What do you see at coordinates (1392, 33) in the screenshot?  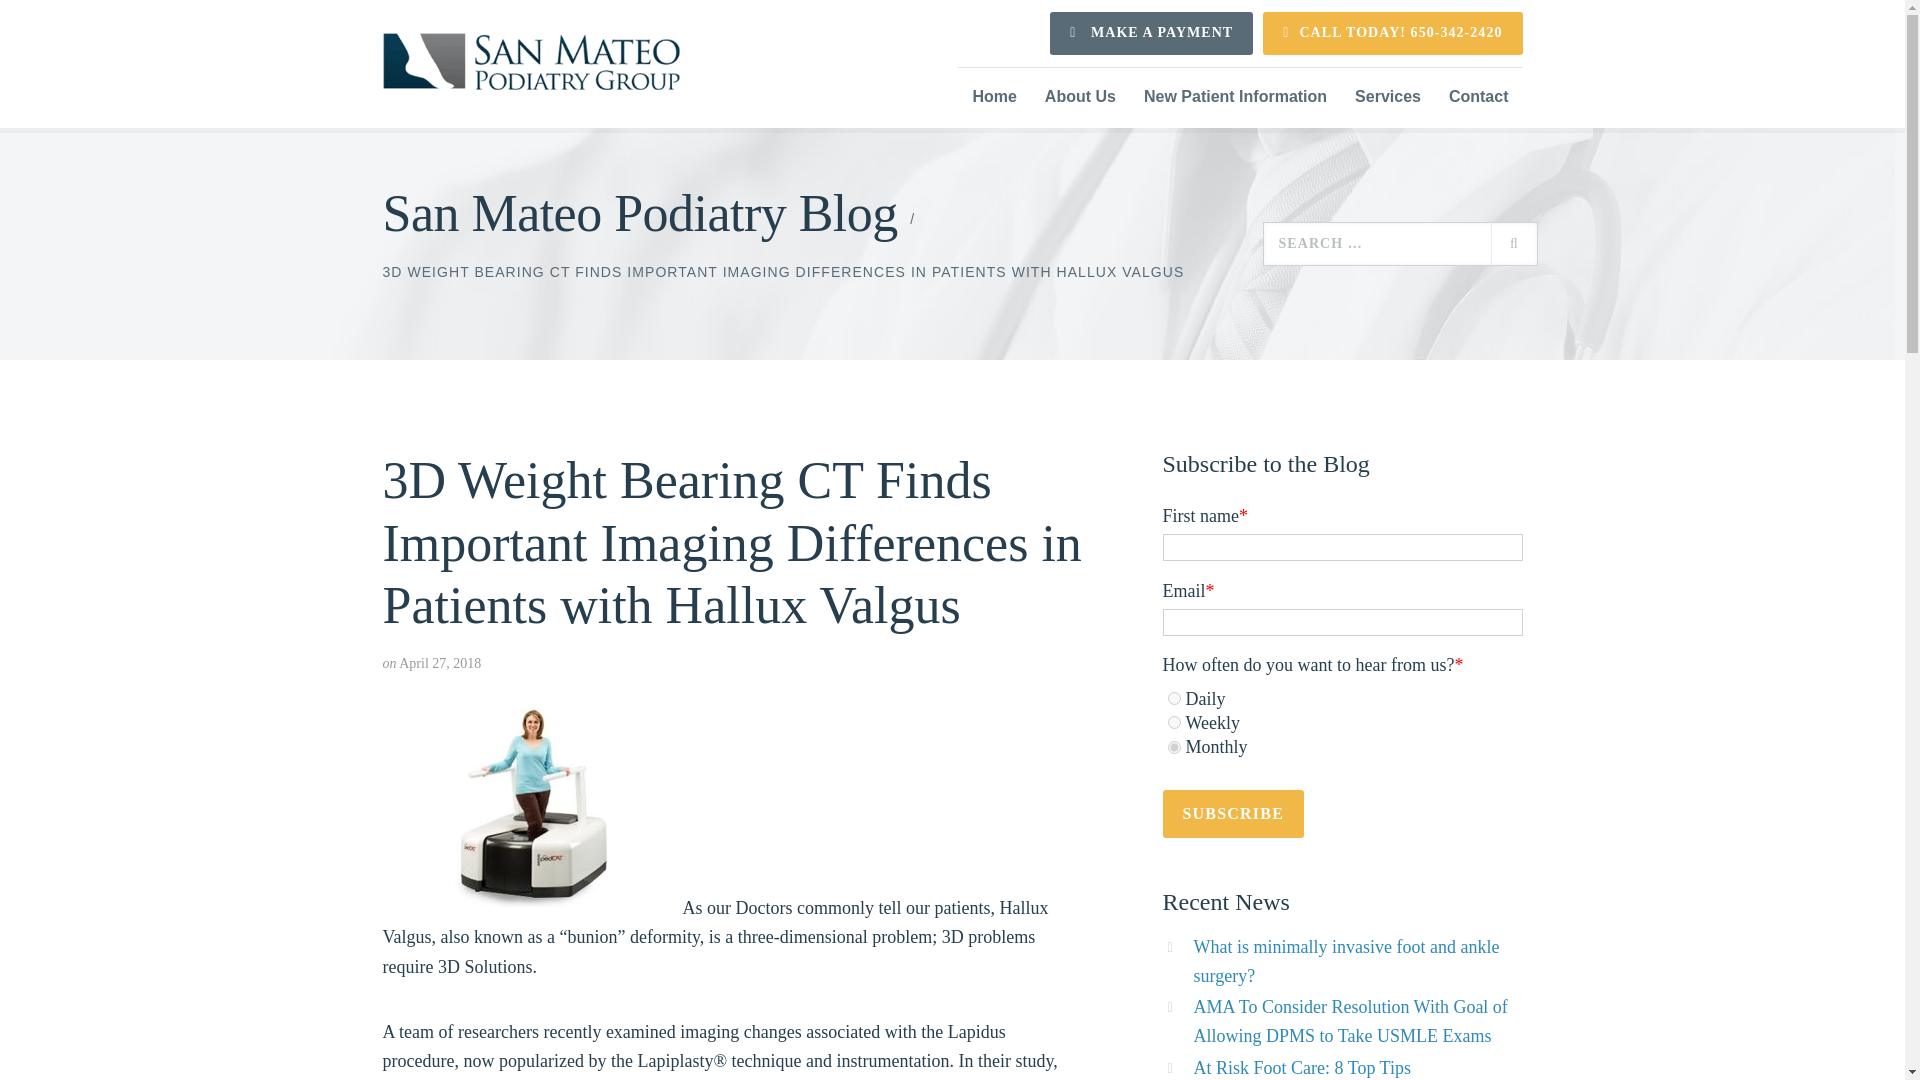 I see `CALL TODAY! 650-342-2420` at bounding box center [1392, 33].